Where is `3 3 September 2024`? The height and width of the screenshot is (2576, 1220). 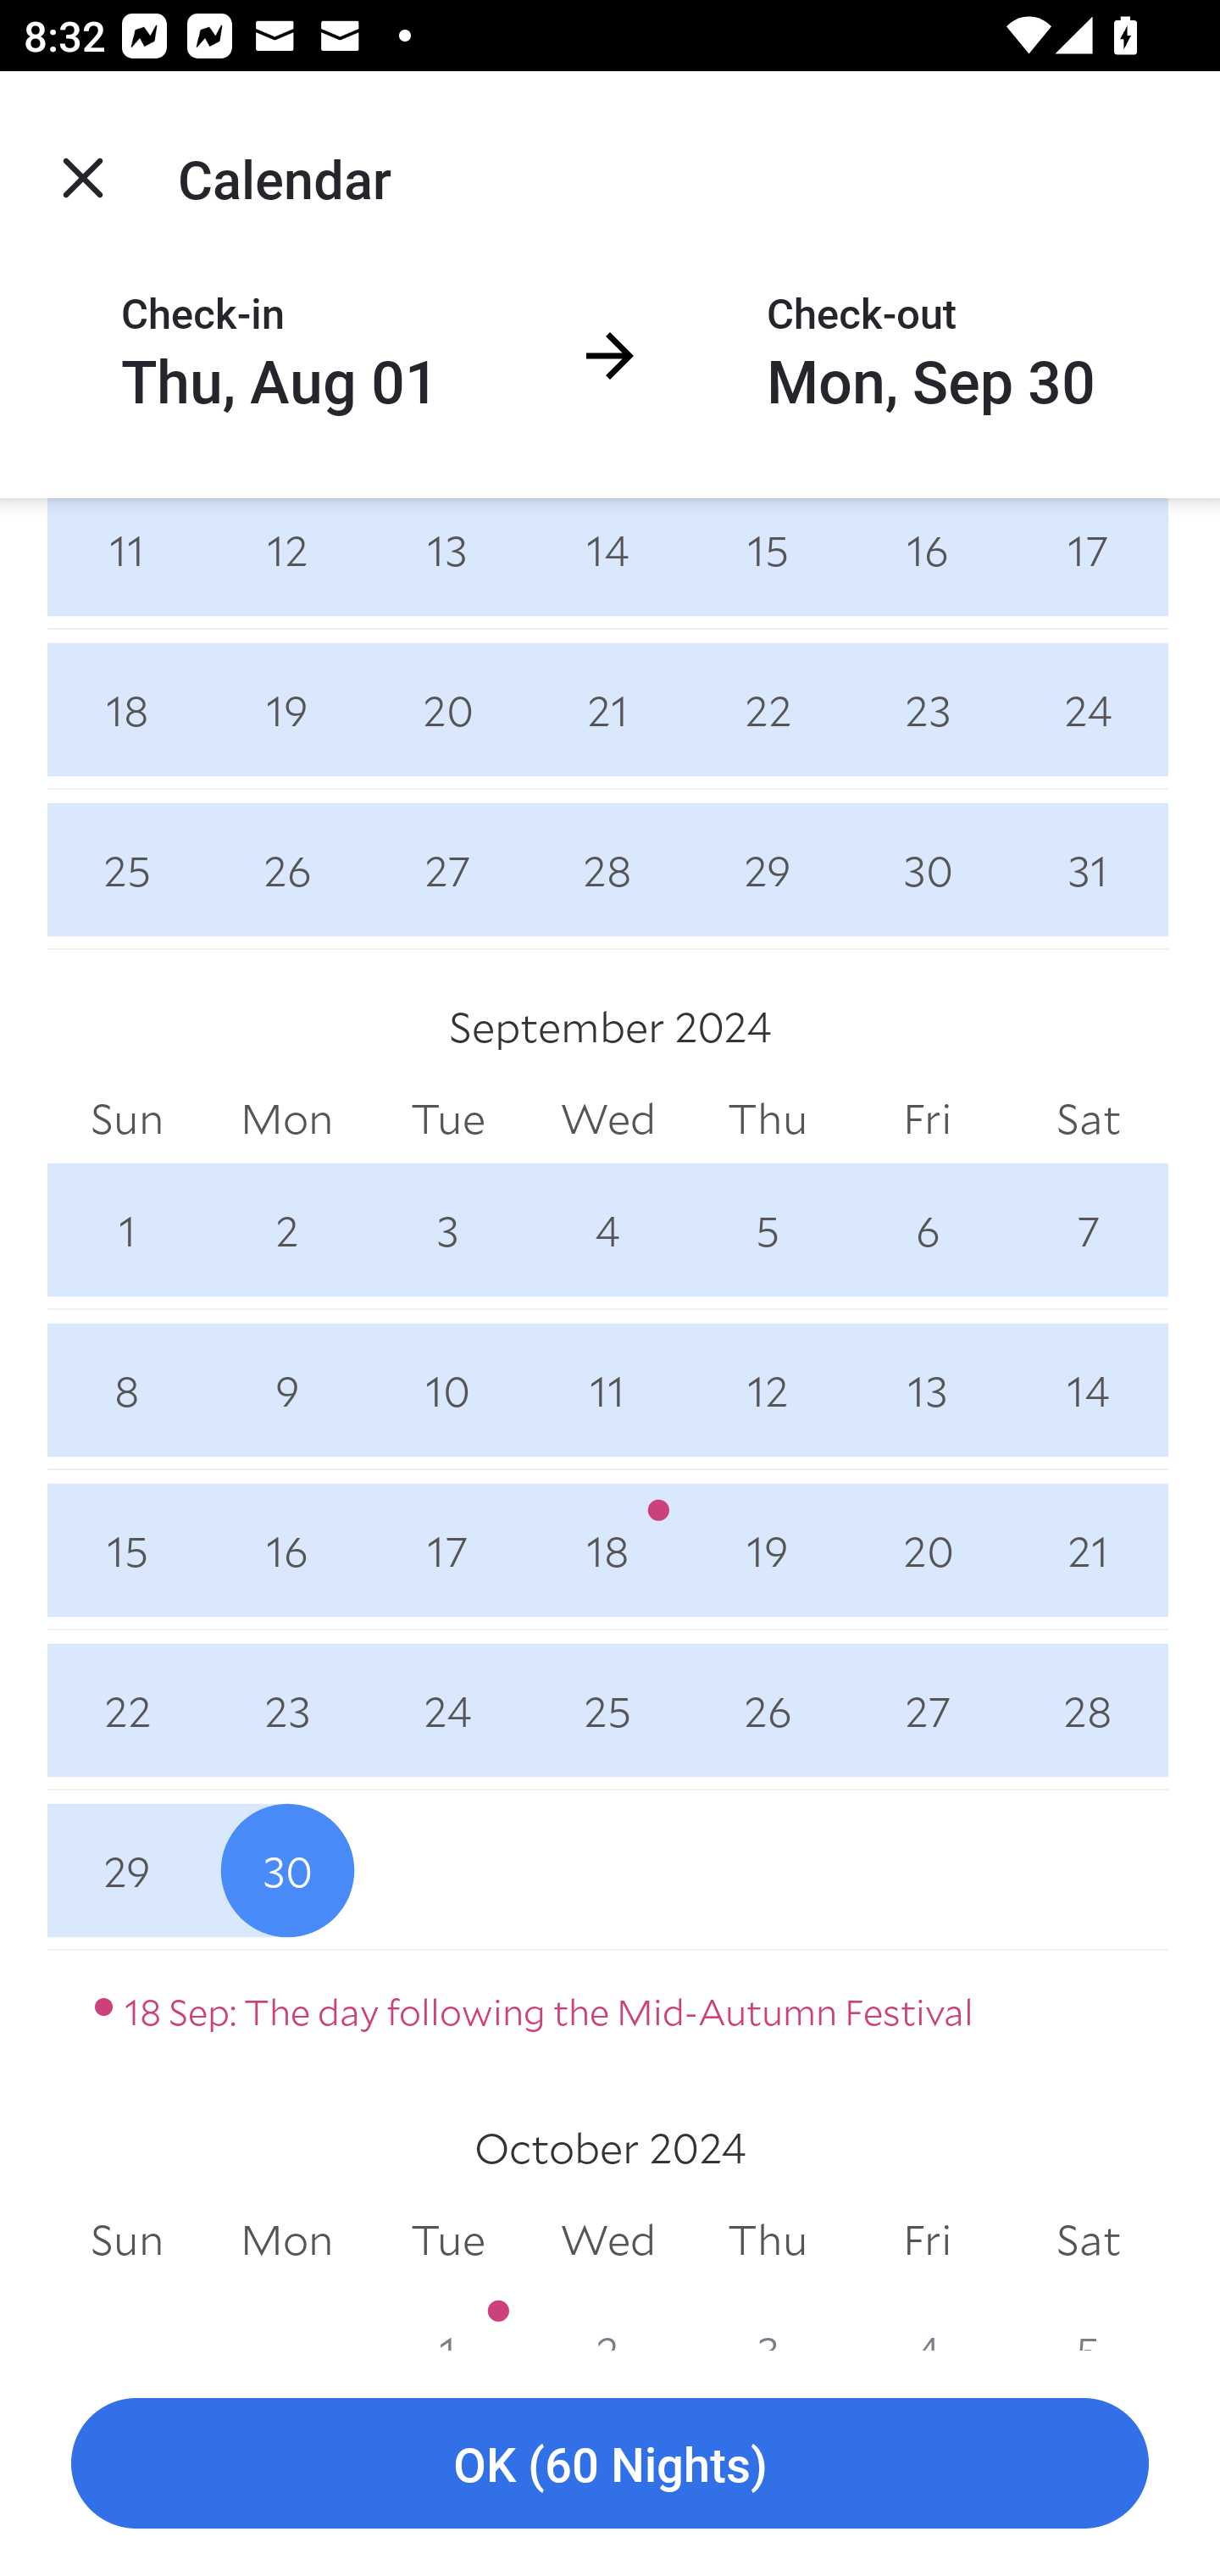 3 3 September 2024 is located at coordinates (447, 1230).